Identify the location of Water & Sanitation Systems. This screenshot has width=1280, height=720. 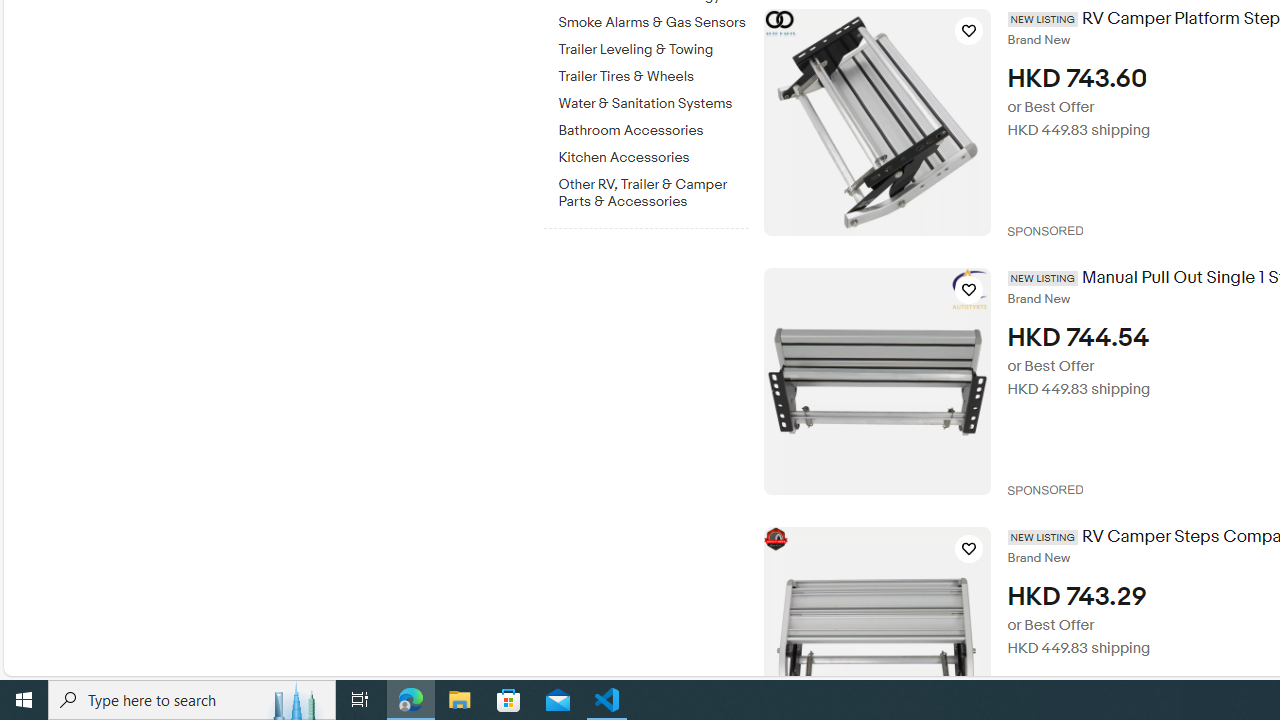
(653, 100).